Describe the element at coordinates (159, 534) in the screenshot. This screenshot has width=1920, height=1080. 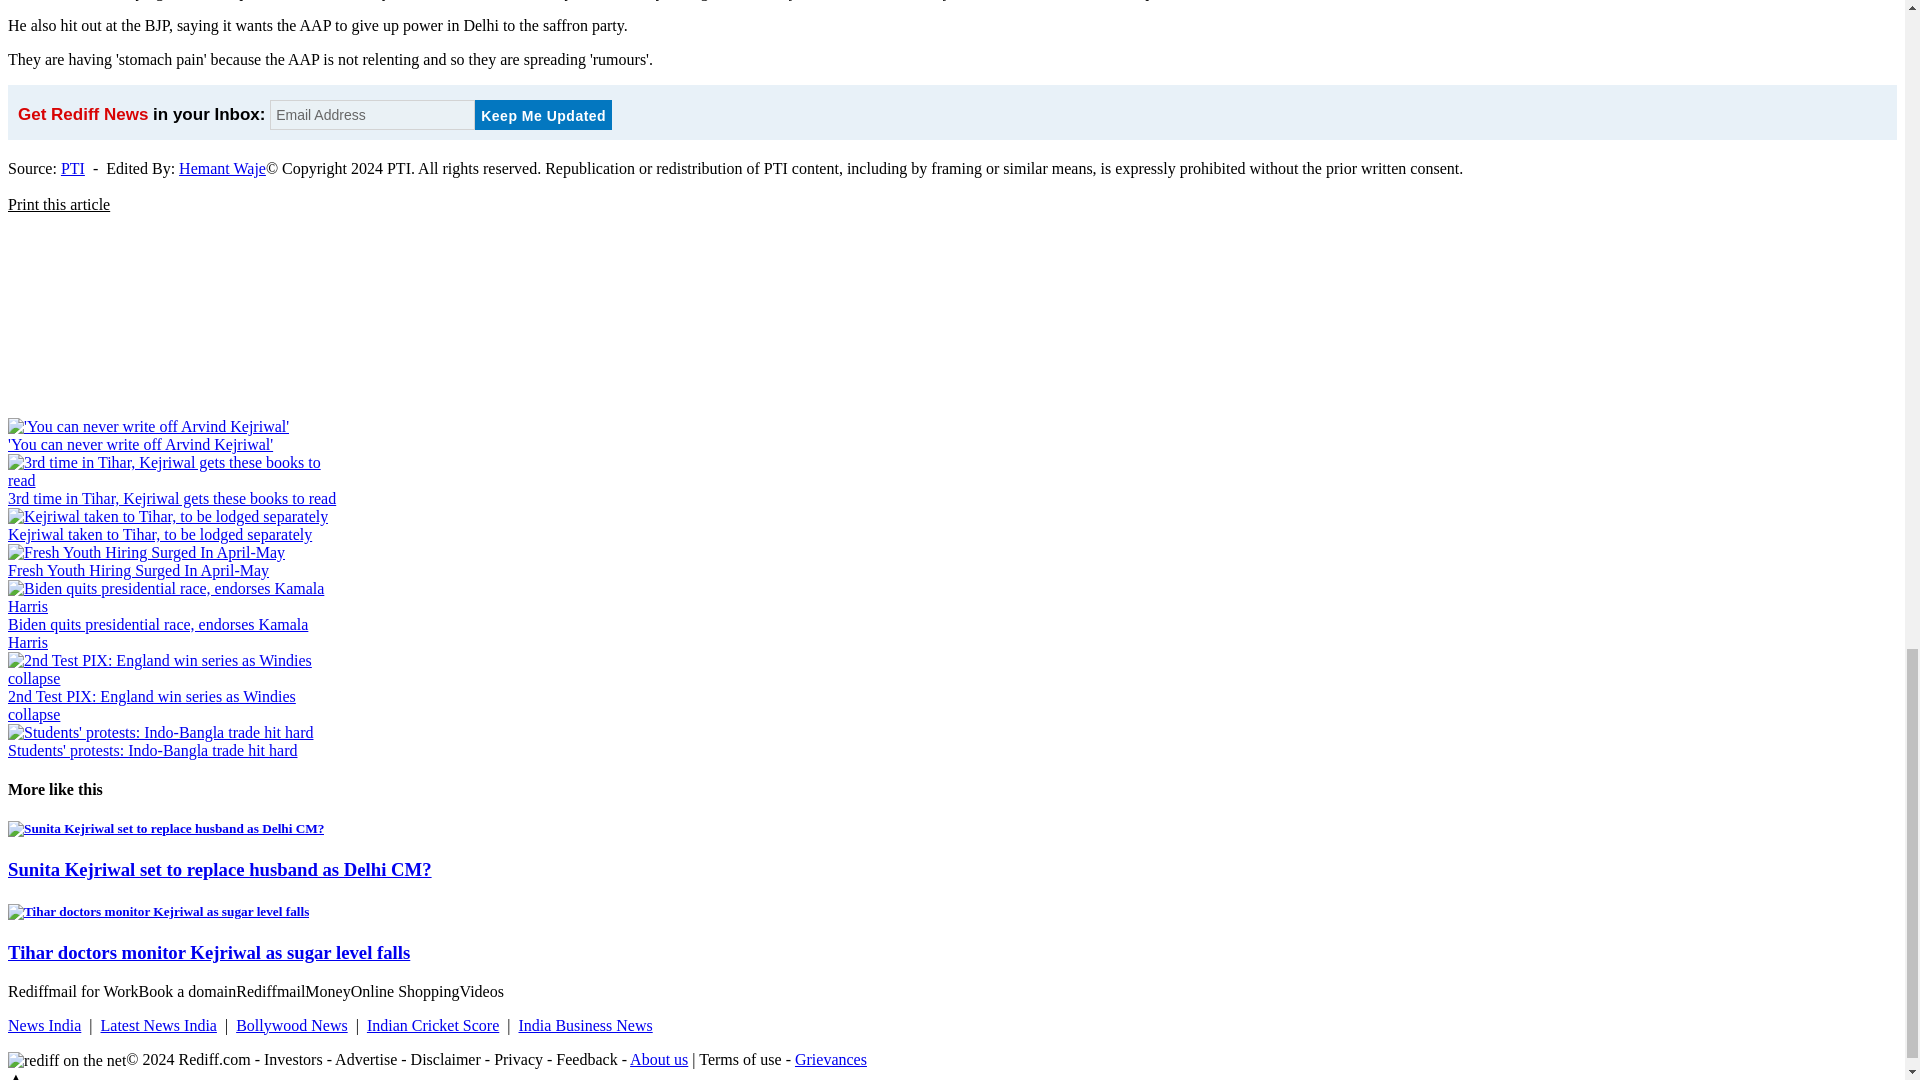
I see `Kejriwal taken to Tihar, to be lodged separately` at that location.